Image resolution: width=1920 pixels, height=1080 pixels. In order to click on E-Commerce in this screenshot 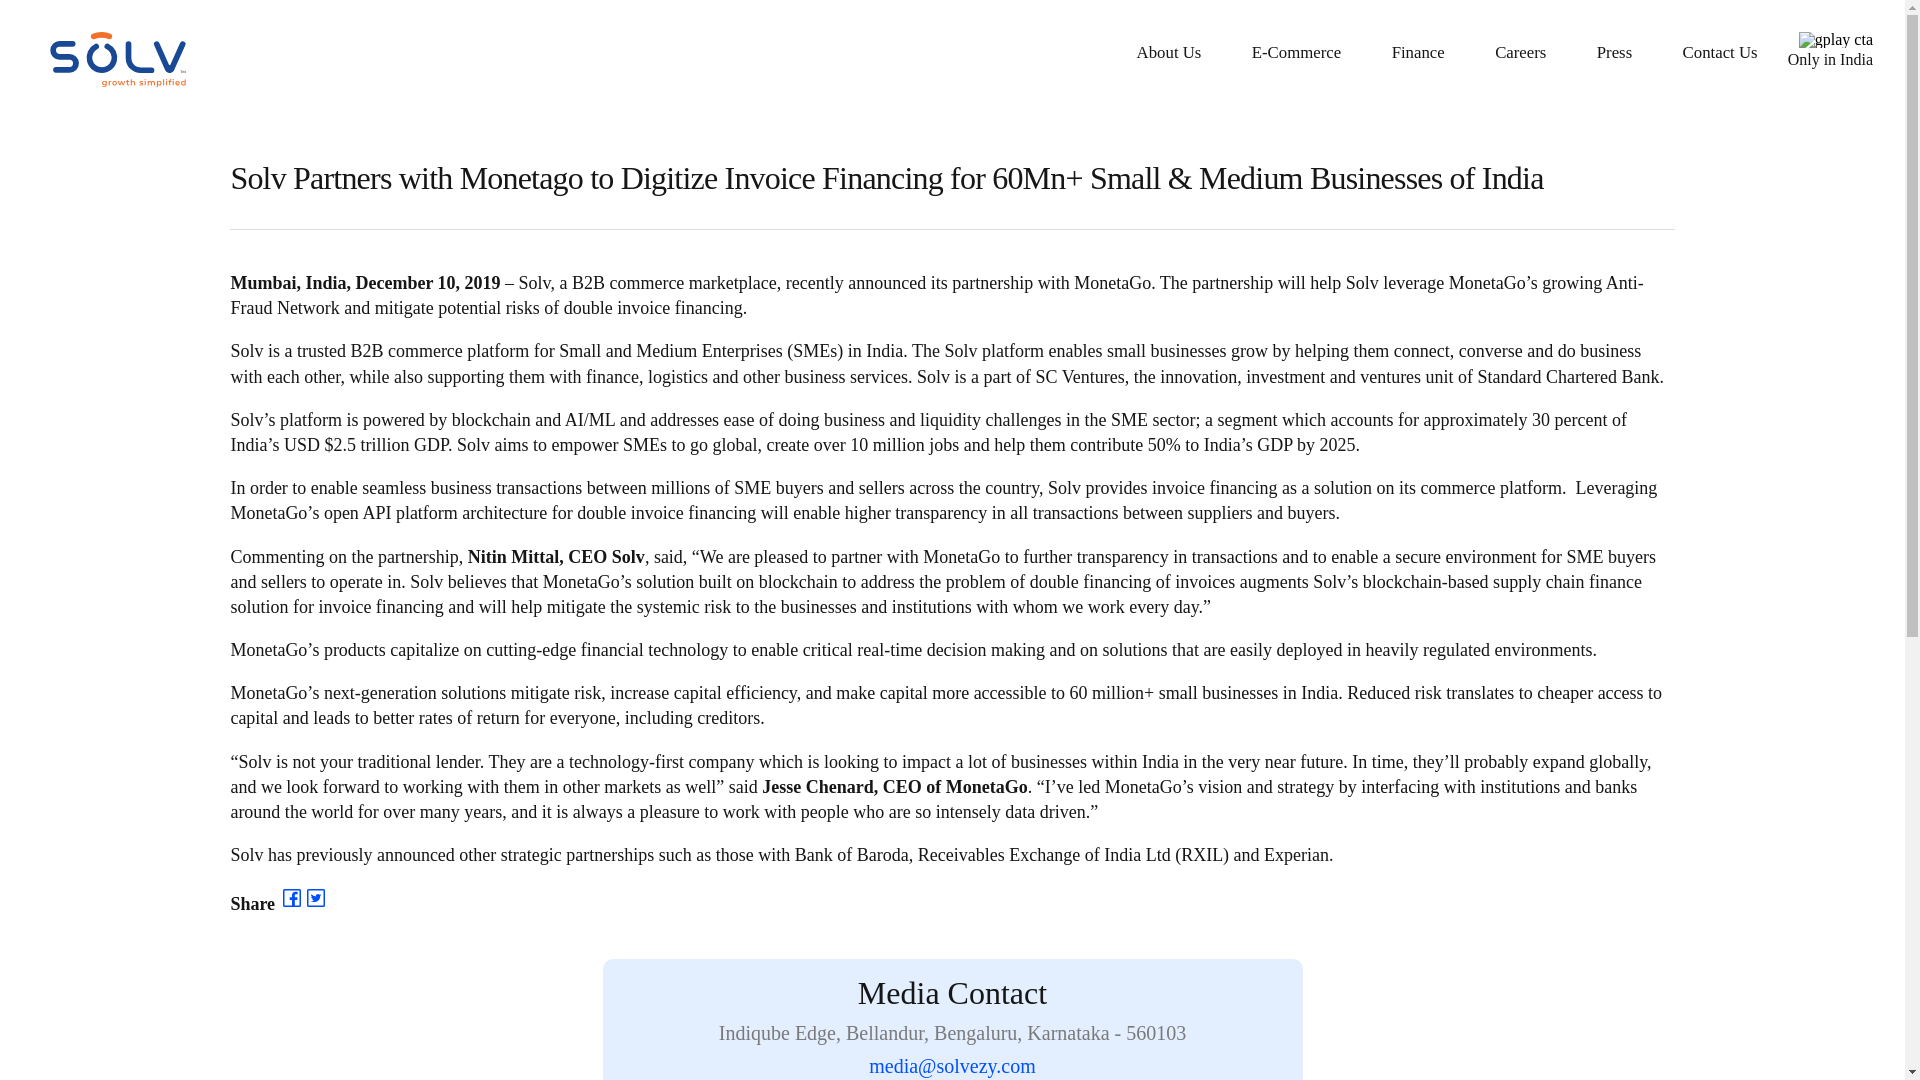, I will do `click(1296, 54)`.